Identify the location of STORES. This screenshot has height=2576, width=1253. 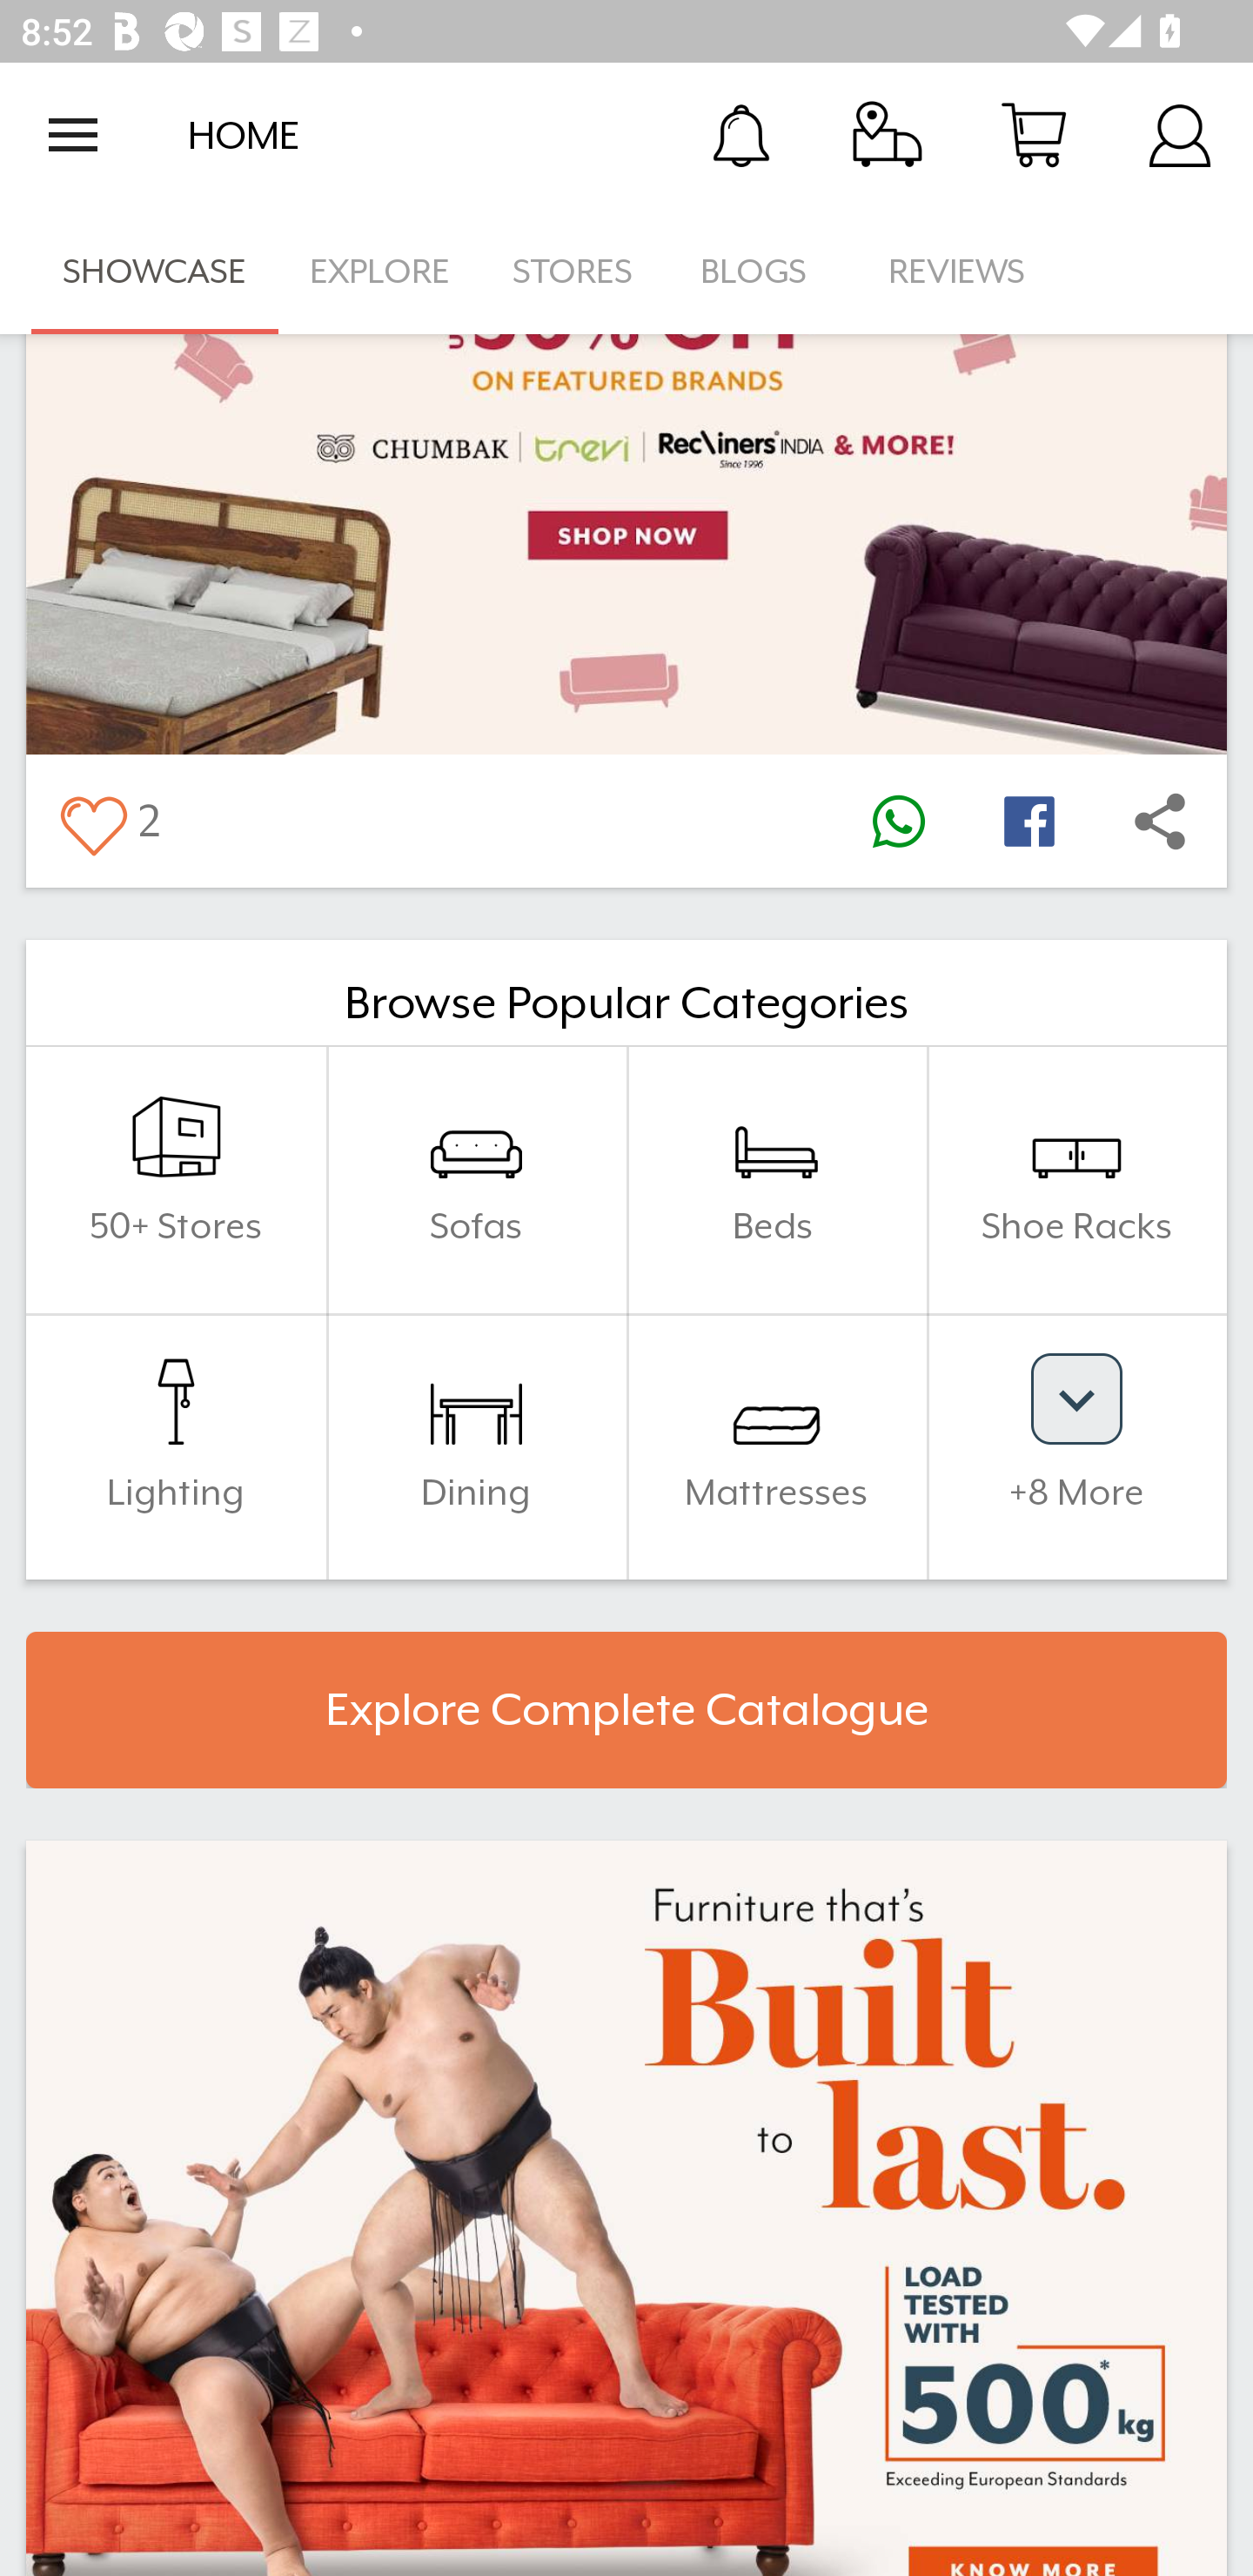
(574, 272).